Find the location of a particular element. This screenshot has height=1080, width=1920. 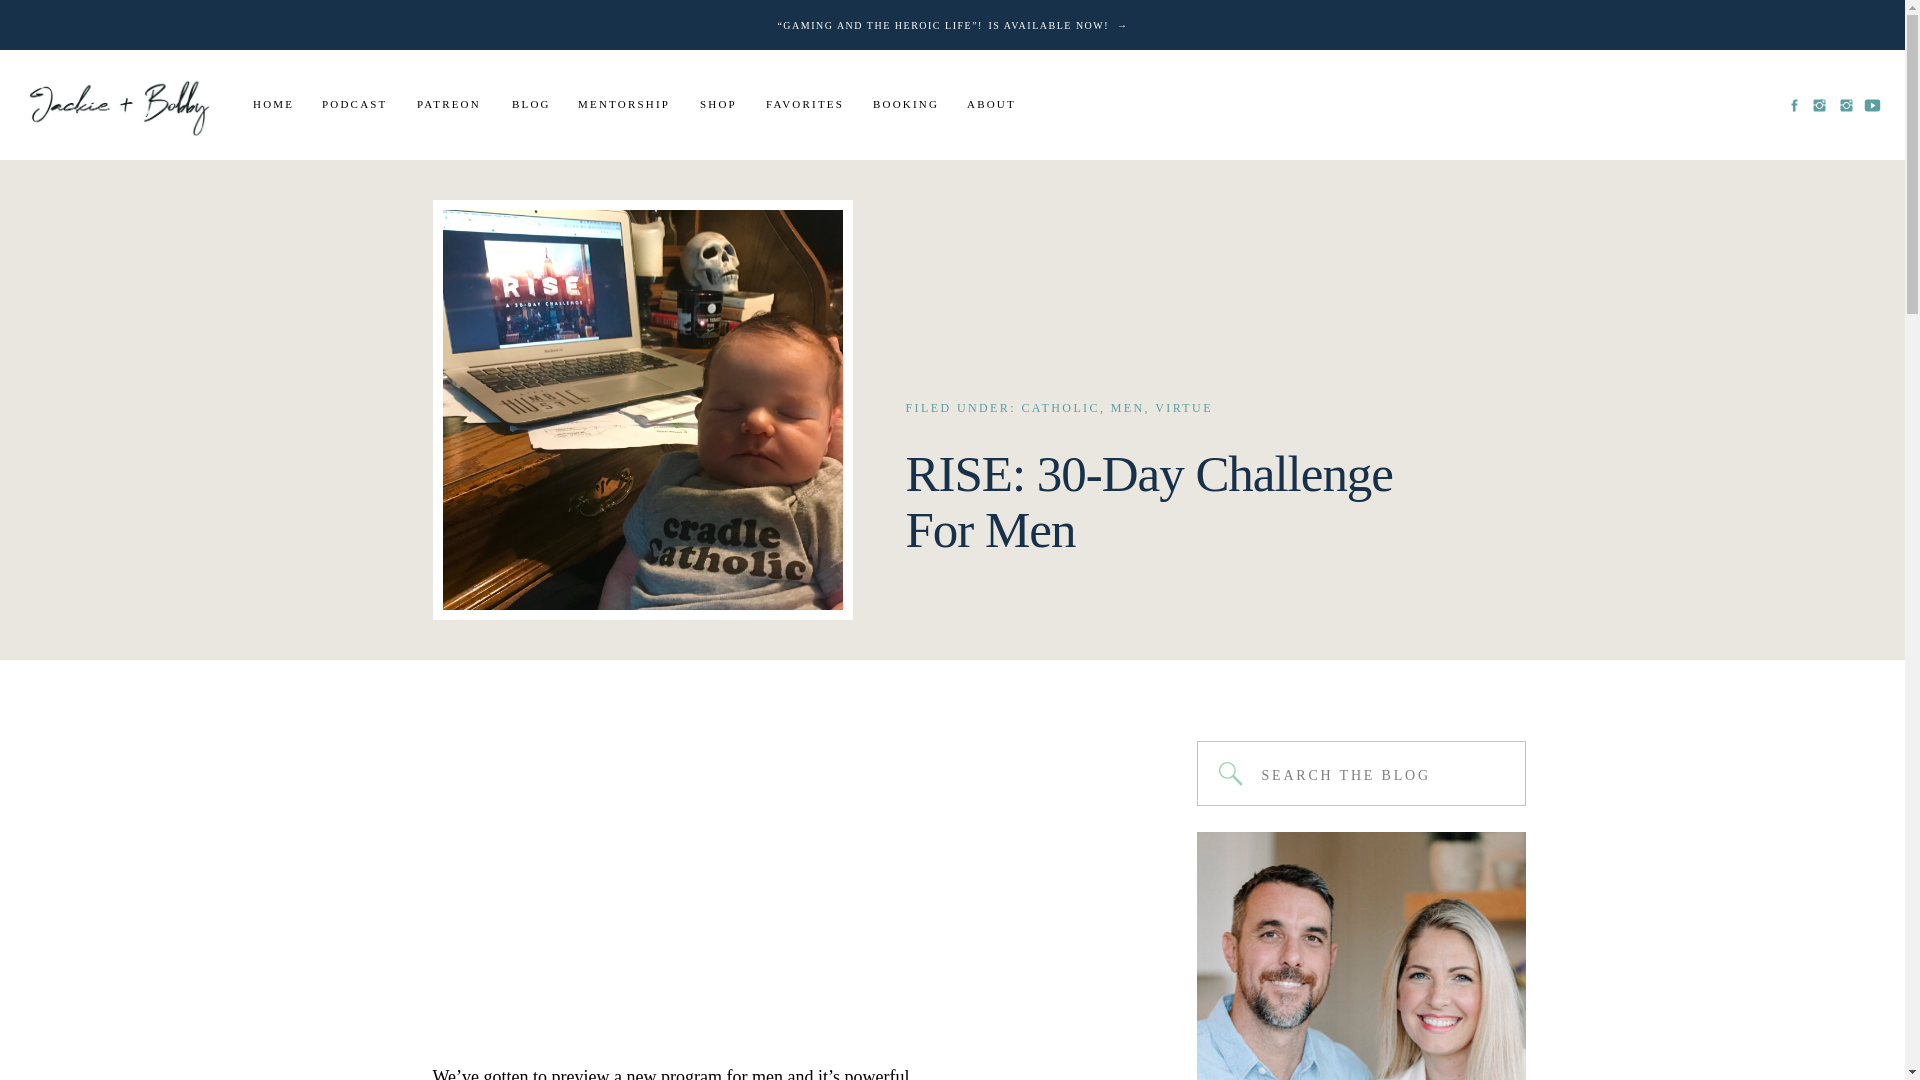

VIRTUE is located at coordinates (1184, 407).